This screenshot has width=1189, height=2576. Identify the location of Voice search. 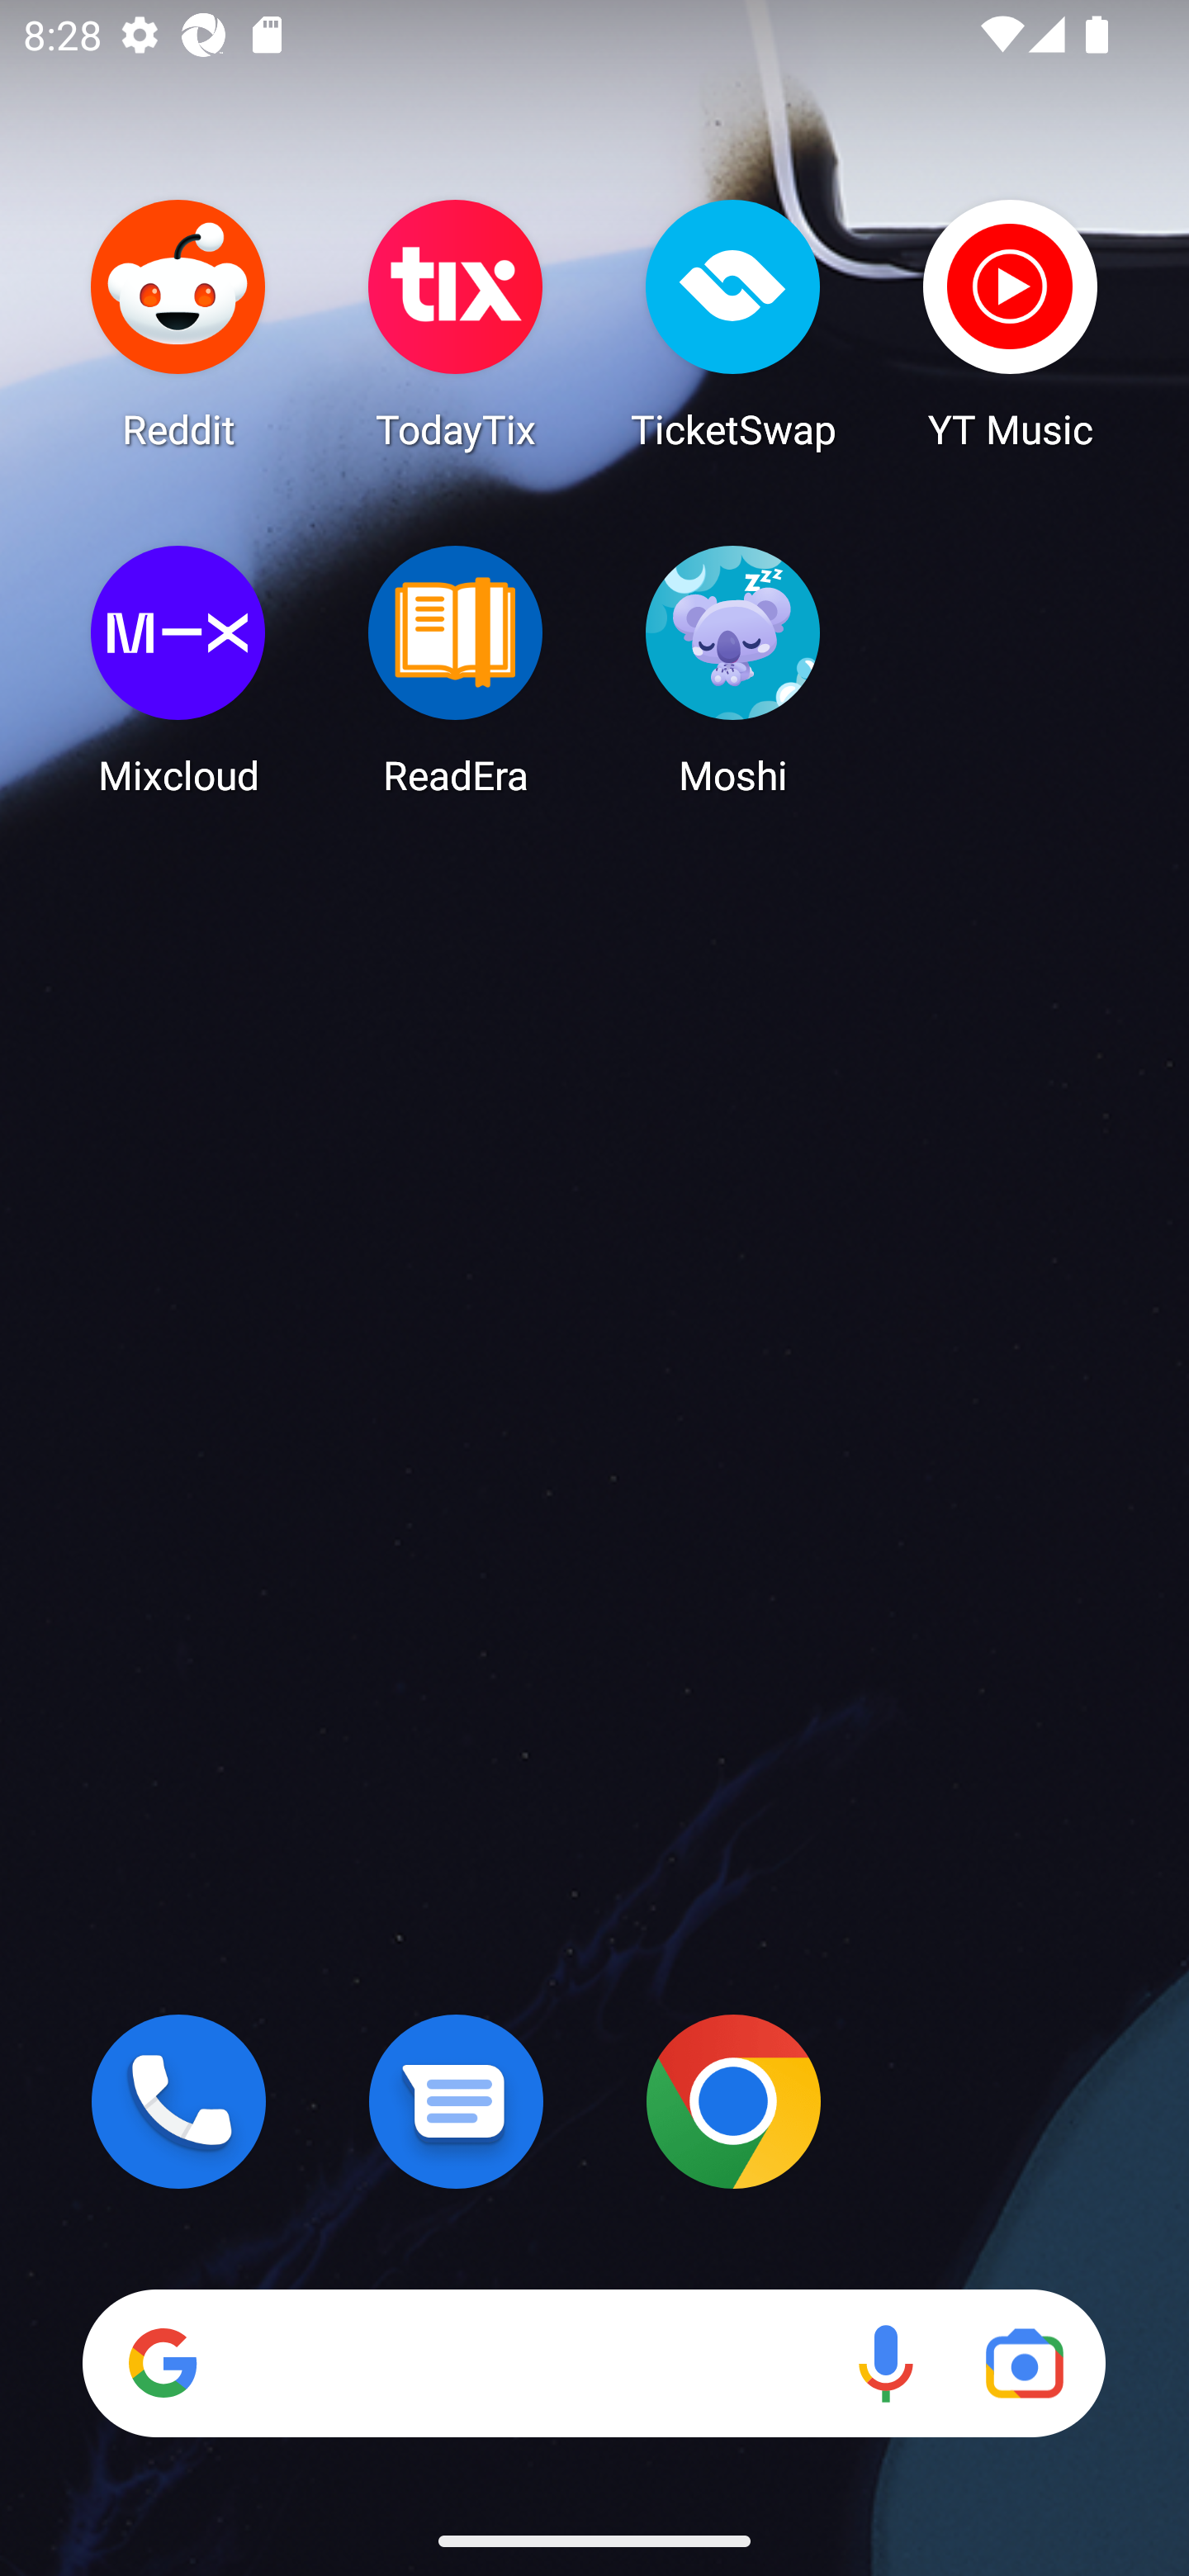
(885, 2363).